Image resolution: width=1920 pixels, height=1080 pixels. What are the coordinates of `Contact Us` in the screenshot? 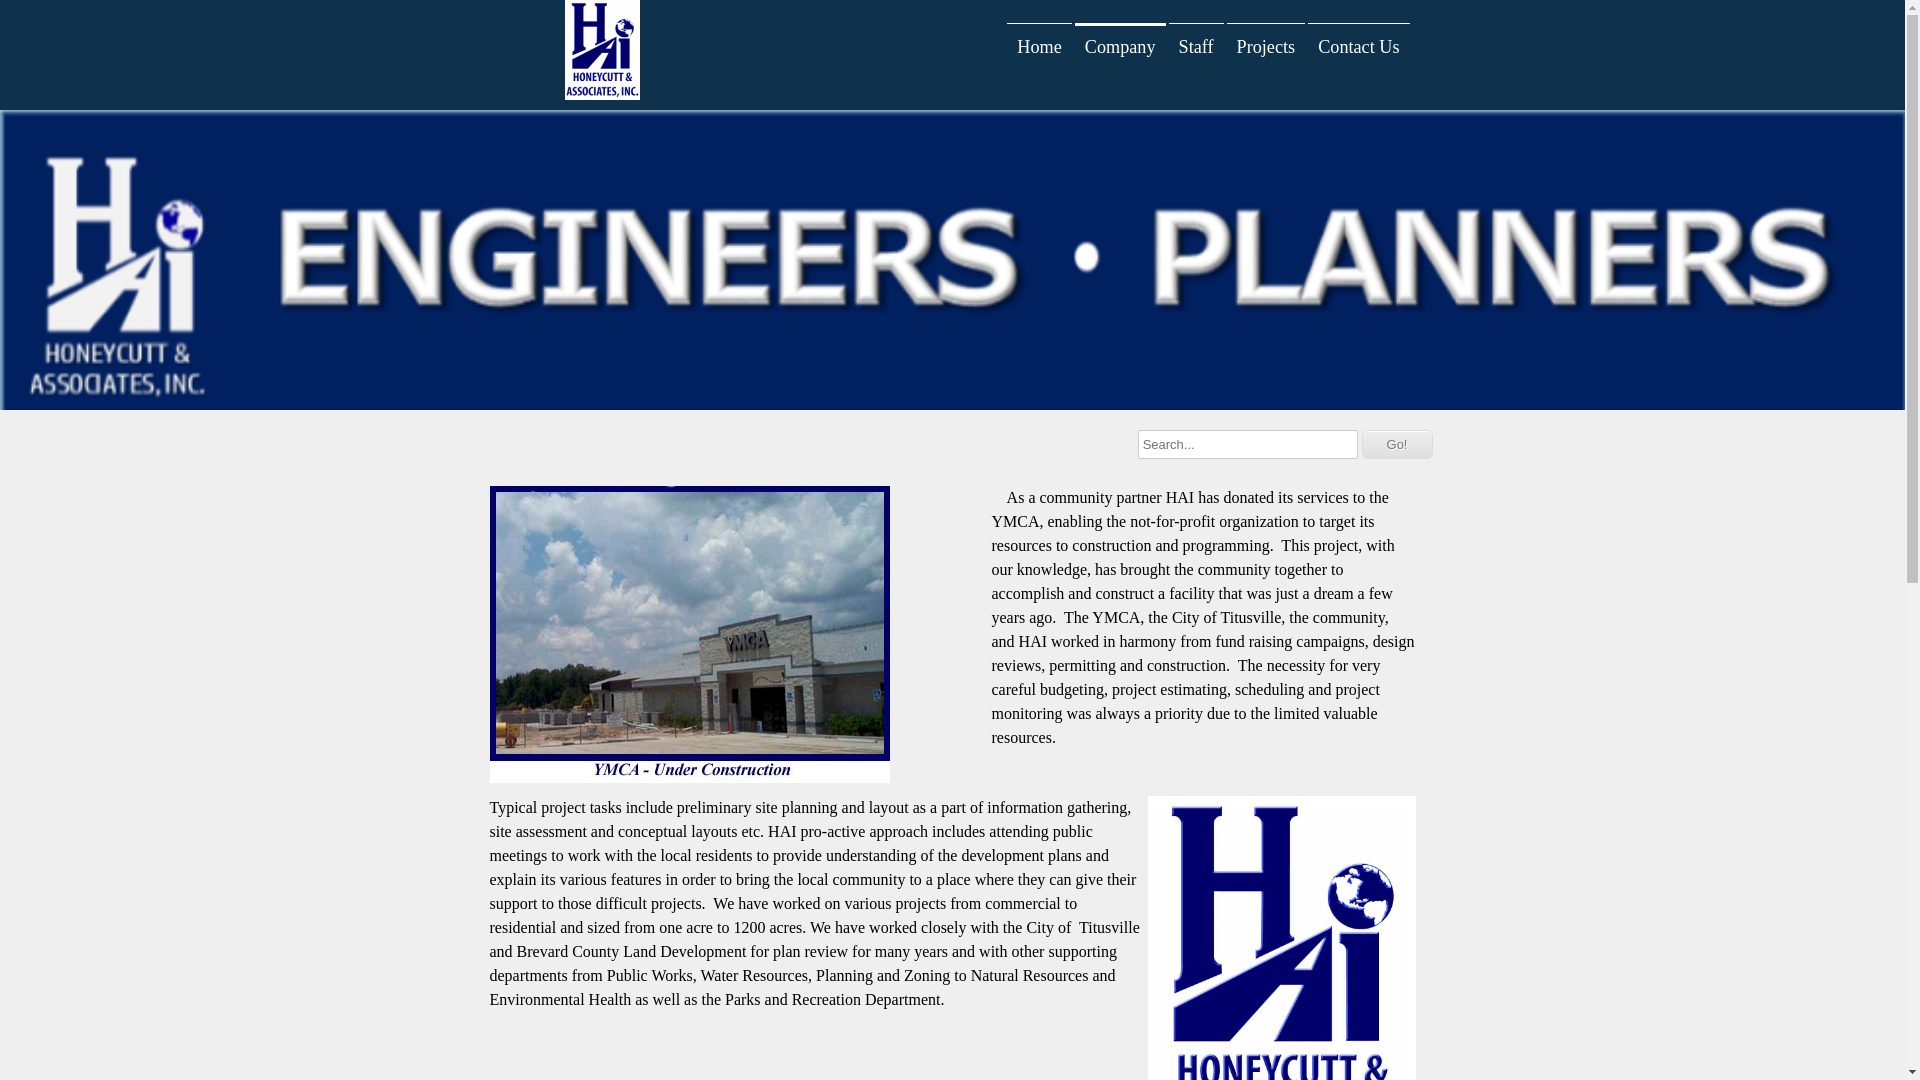 It's located at (1358, 47).